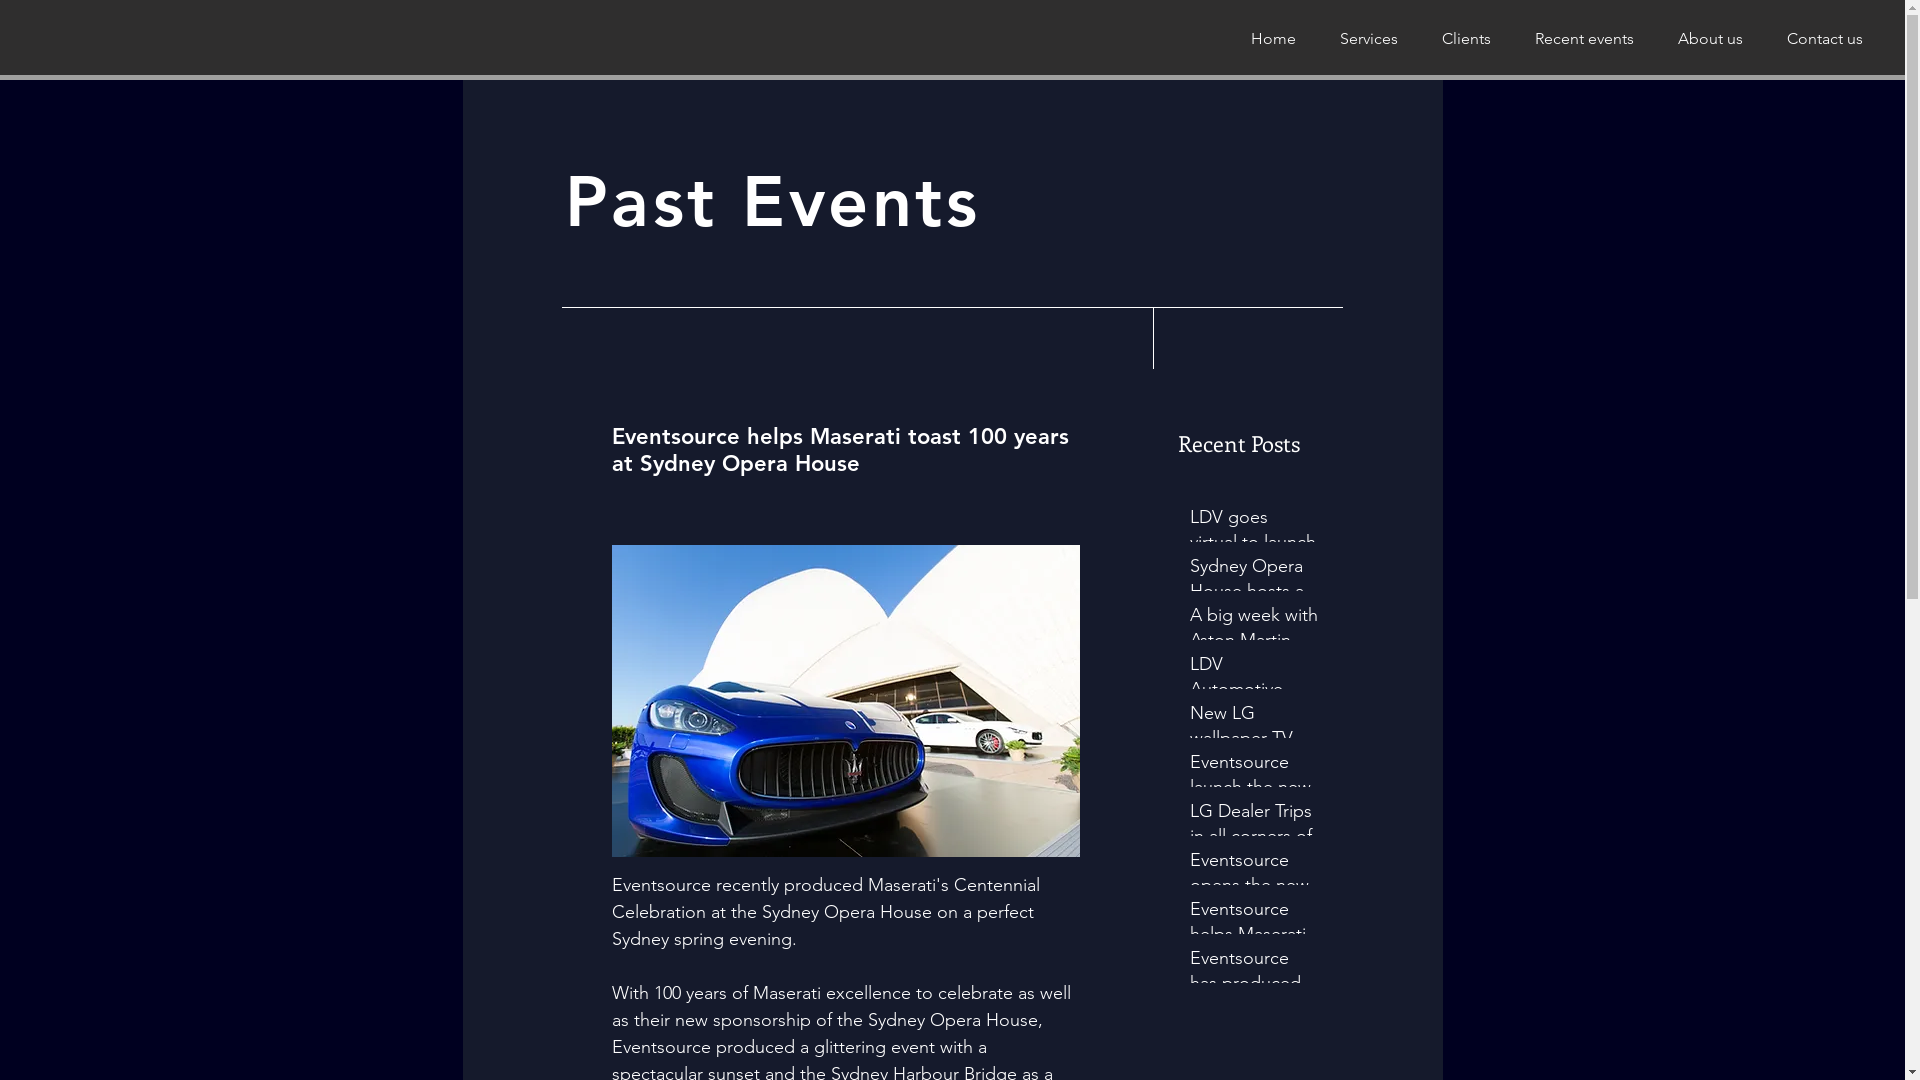  What do you see at coordinates (1254, 988) in the screenshot?
I see `Eventsource has produced an array of Ferrari events` at bounding box center [1254, 988].